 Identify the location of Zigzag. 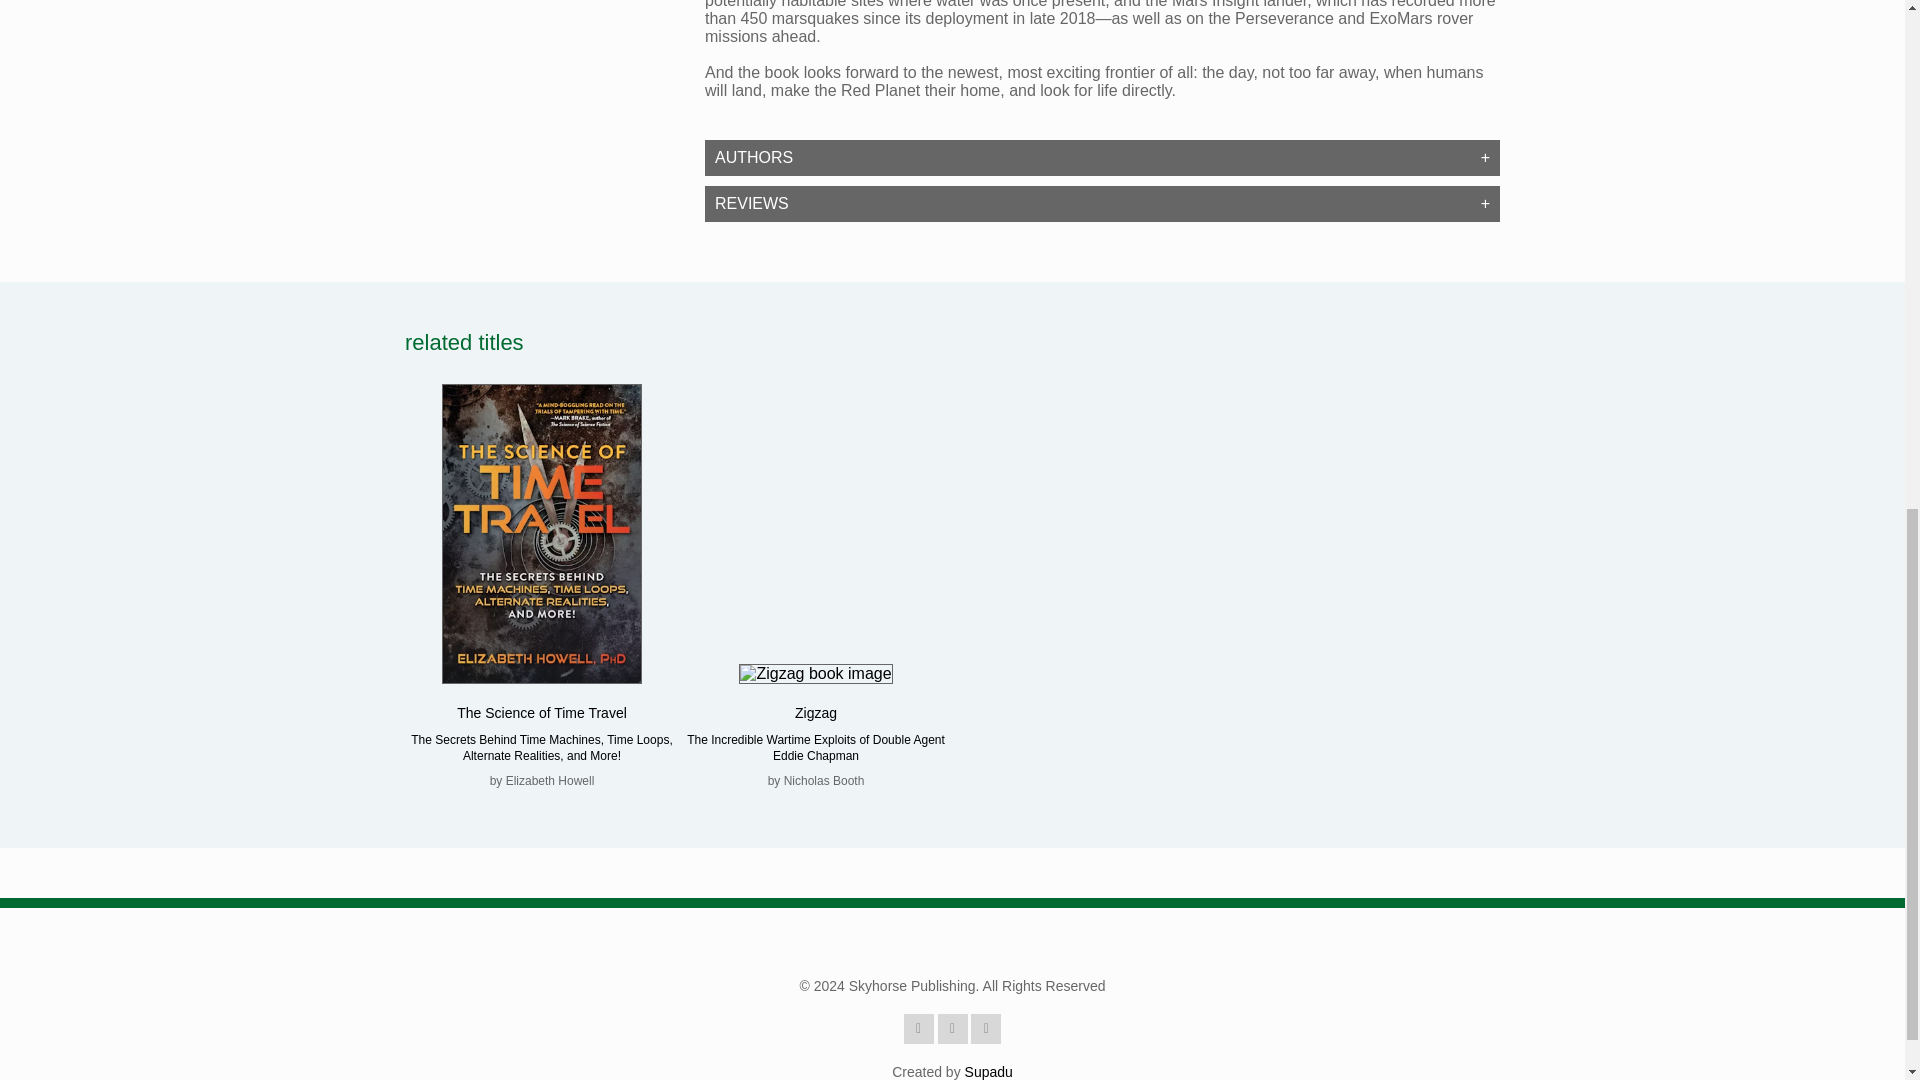
(816, 713).